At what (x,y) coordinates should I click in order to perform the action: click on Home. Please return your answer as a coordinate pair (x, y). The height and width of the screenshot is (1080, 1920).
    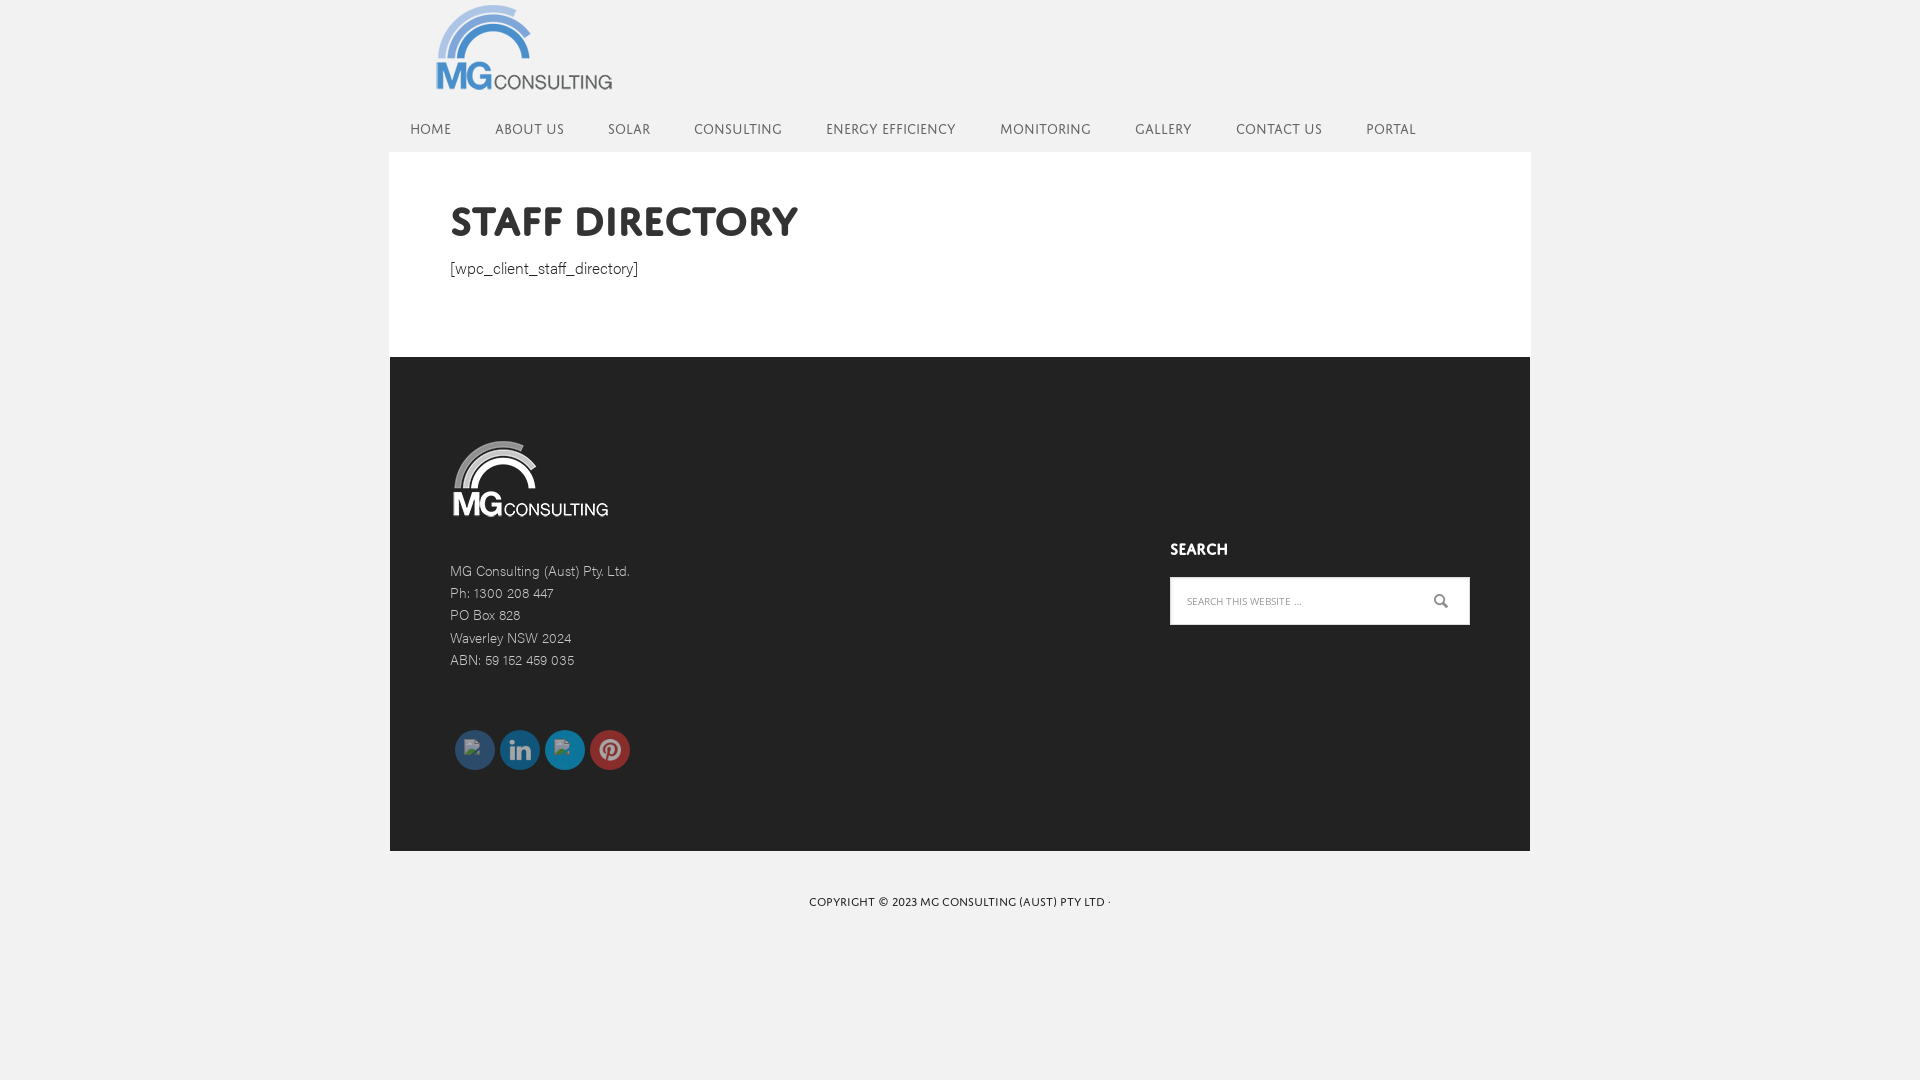
    Looking at the image, I should click on (430, 126).